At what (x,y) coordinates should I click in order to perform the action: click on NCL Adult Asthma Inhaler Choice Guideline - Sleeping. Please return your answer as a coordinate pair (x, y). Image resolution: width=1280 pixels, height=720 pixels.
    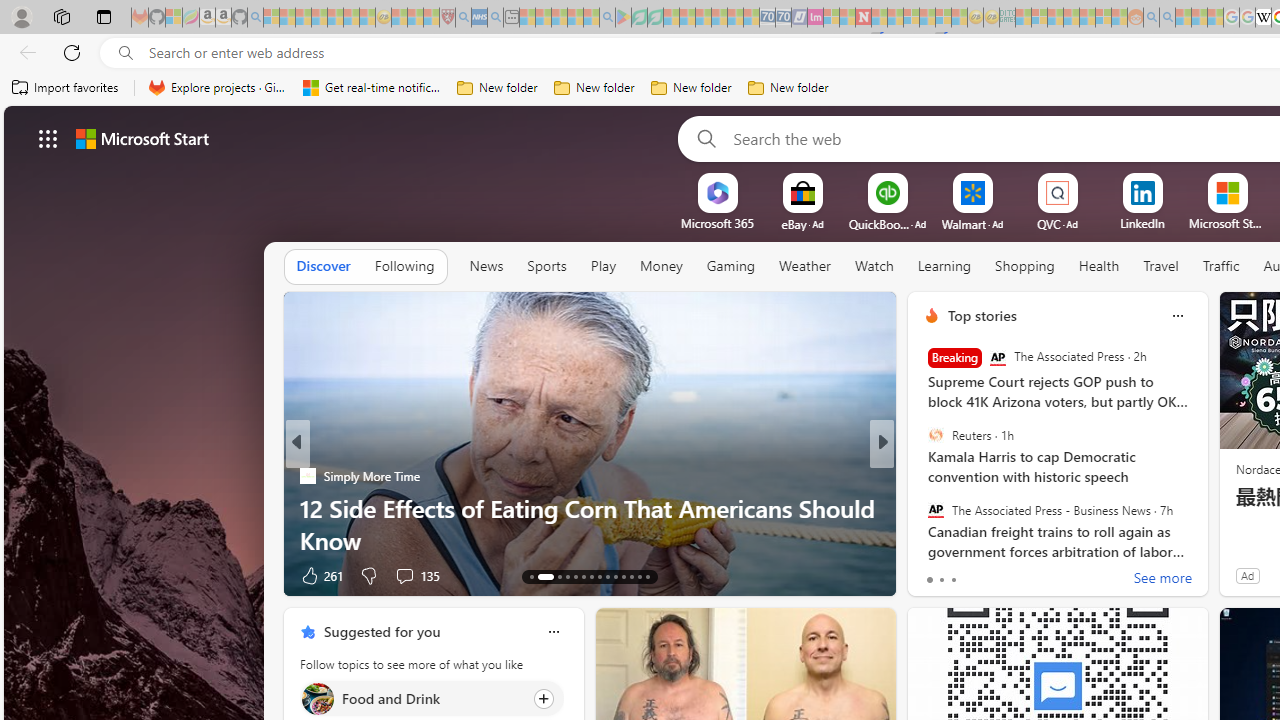
    Looking at the image, I should click on (480, 18).